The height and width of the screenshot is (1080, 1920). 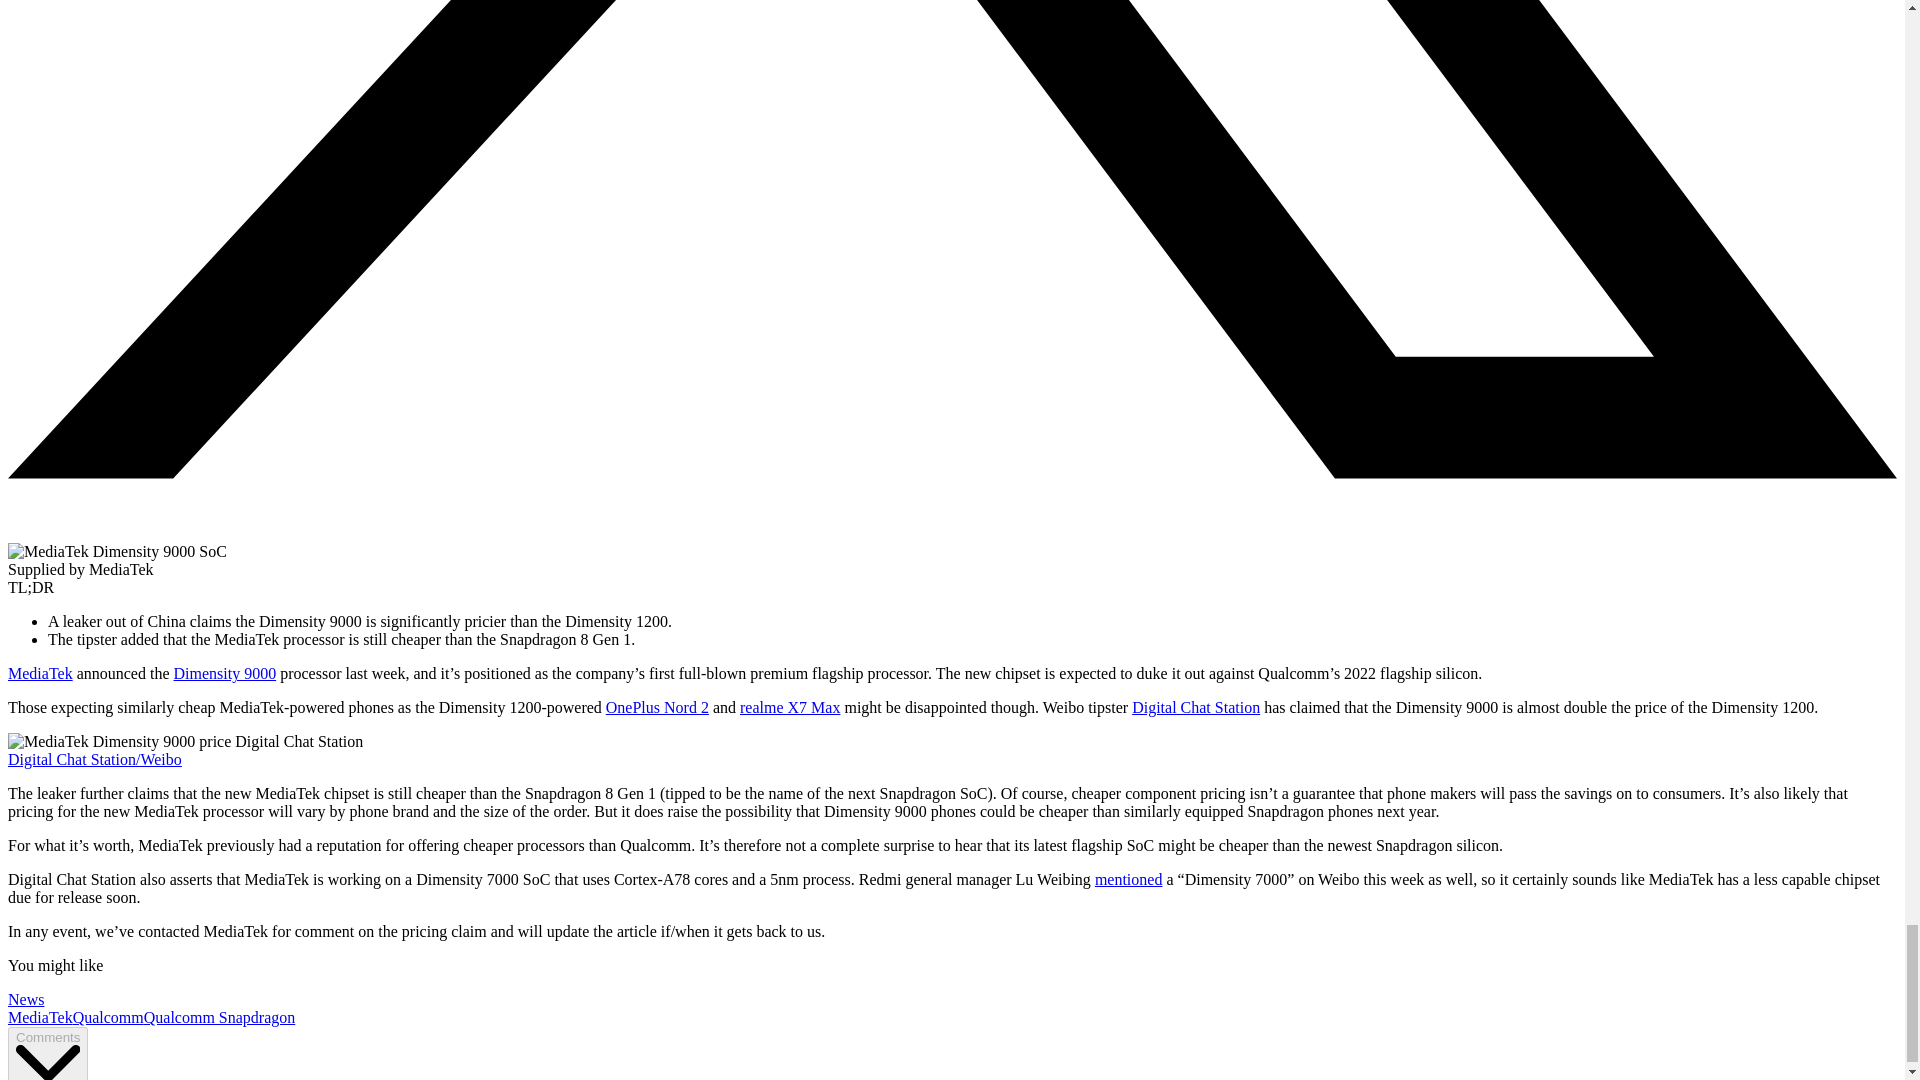 I want to click on MediaTek, so click(x=40, y=1017).